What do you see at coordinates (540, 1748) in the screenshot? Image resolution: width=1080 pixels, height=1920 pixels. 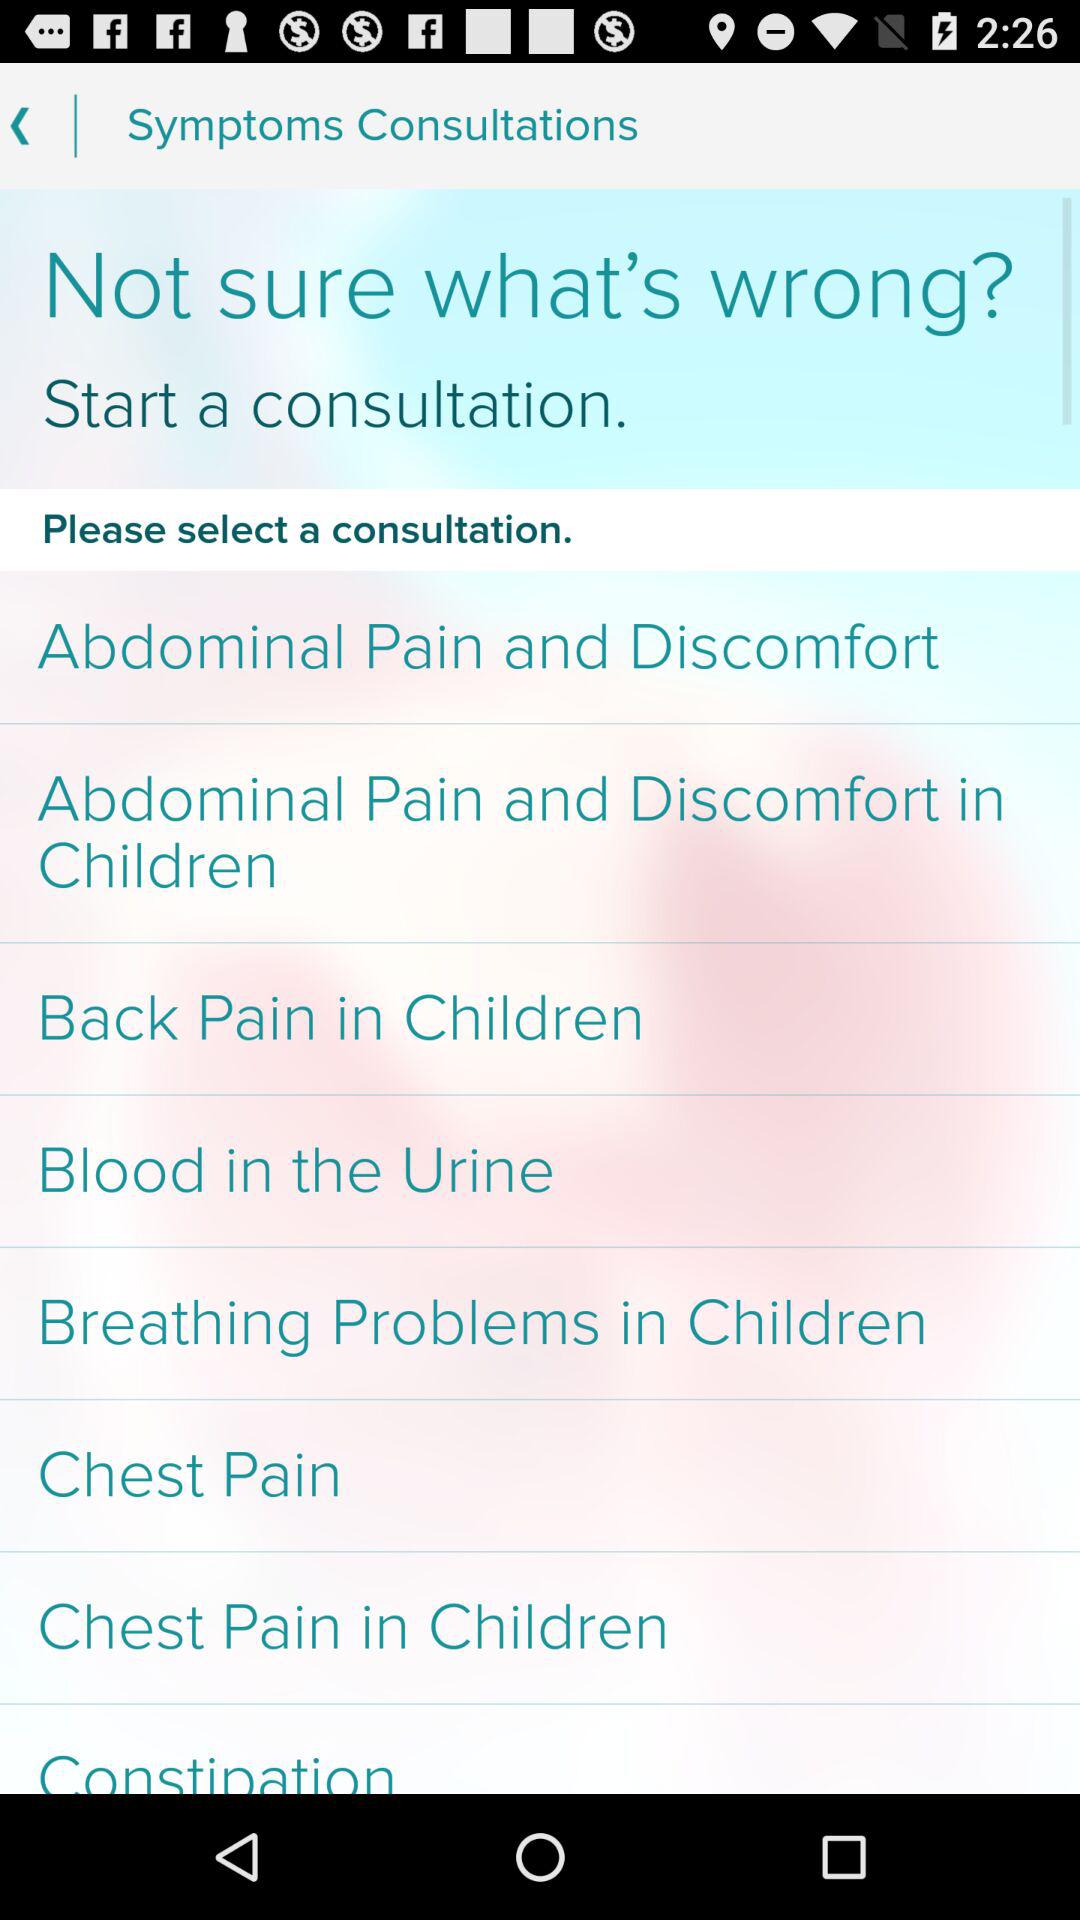 I see `scroll until the constipation` at bounding box center [540, 1748].